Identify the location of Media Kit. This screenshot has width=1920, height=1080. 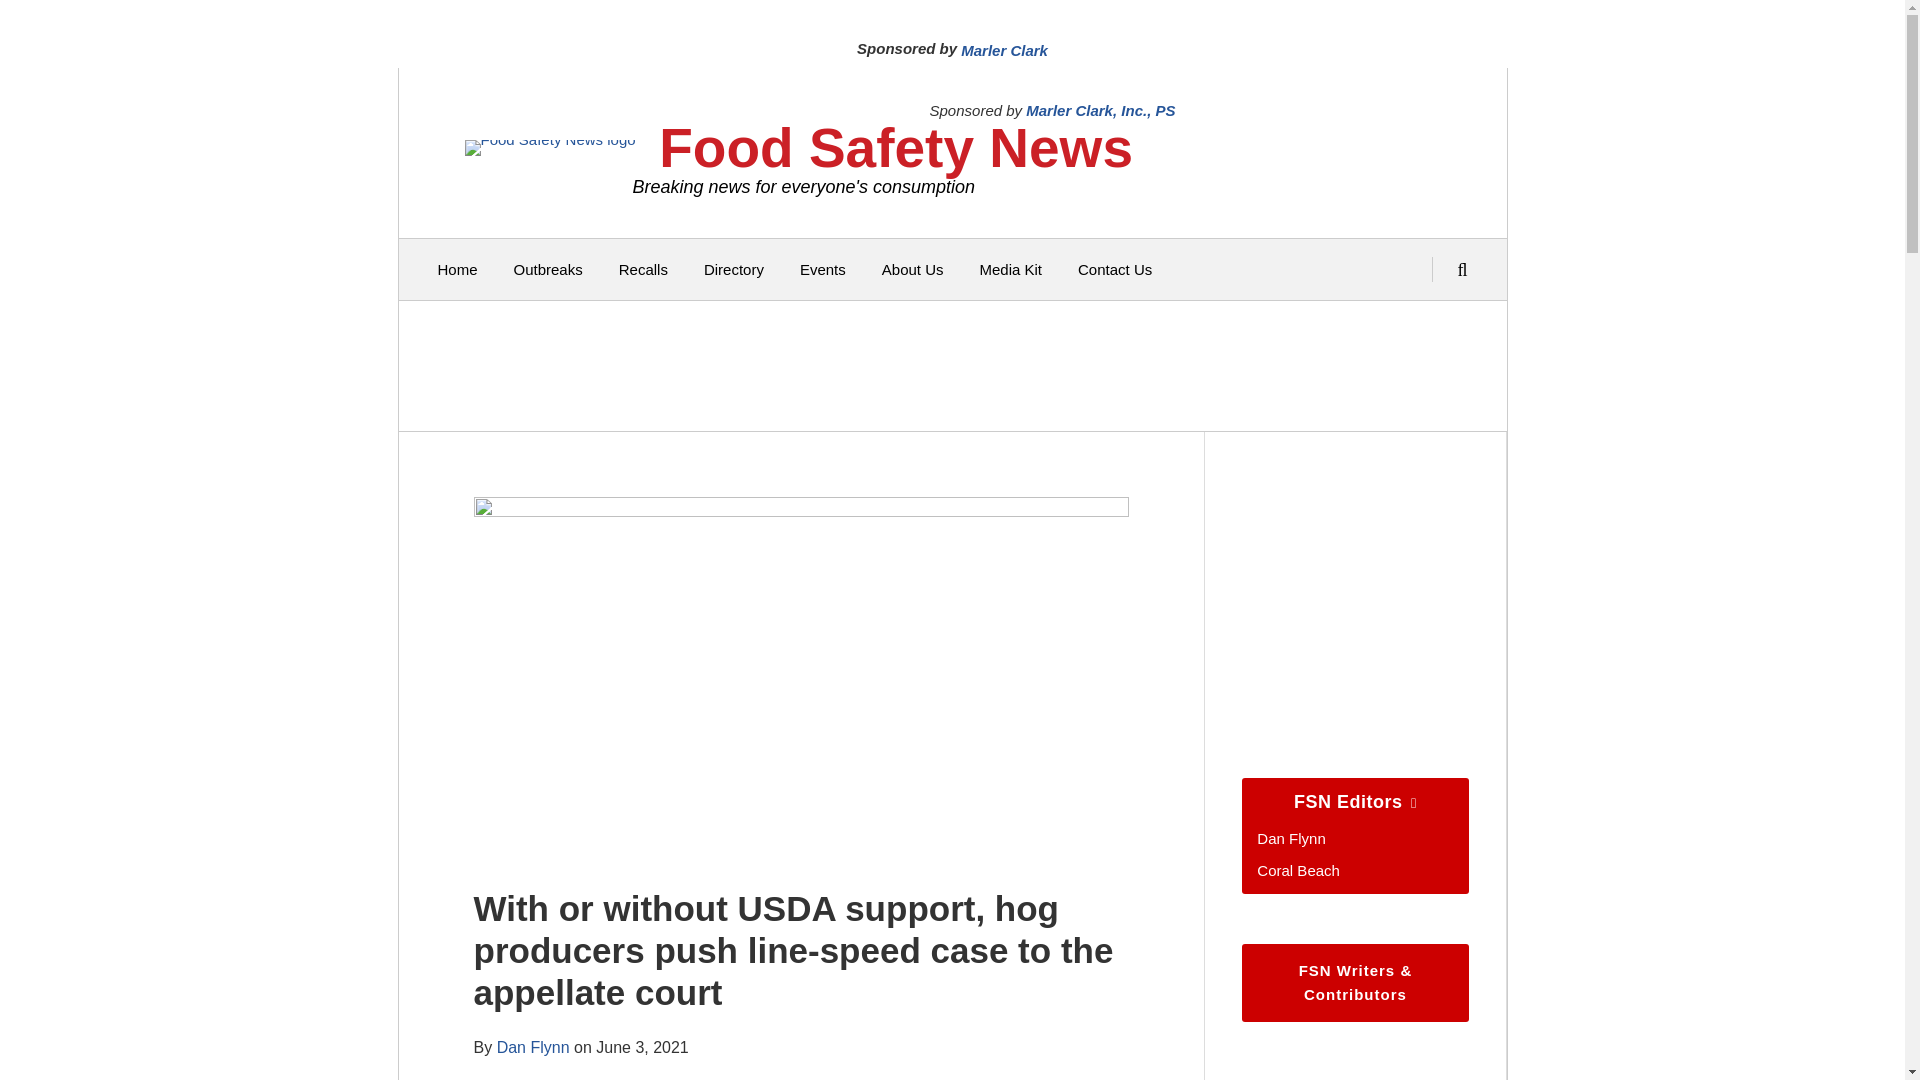
(1010, 270).